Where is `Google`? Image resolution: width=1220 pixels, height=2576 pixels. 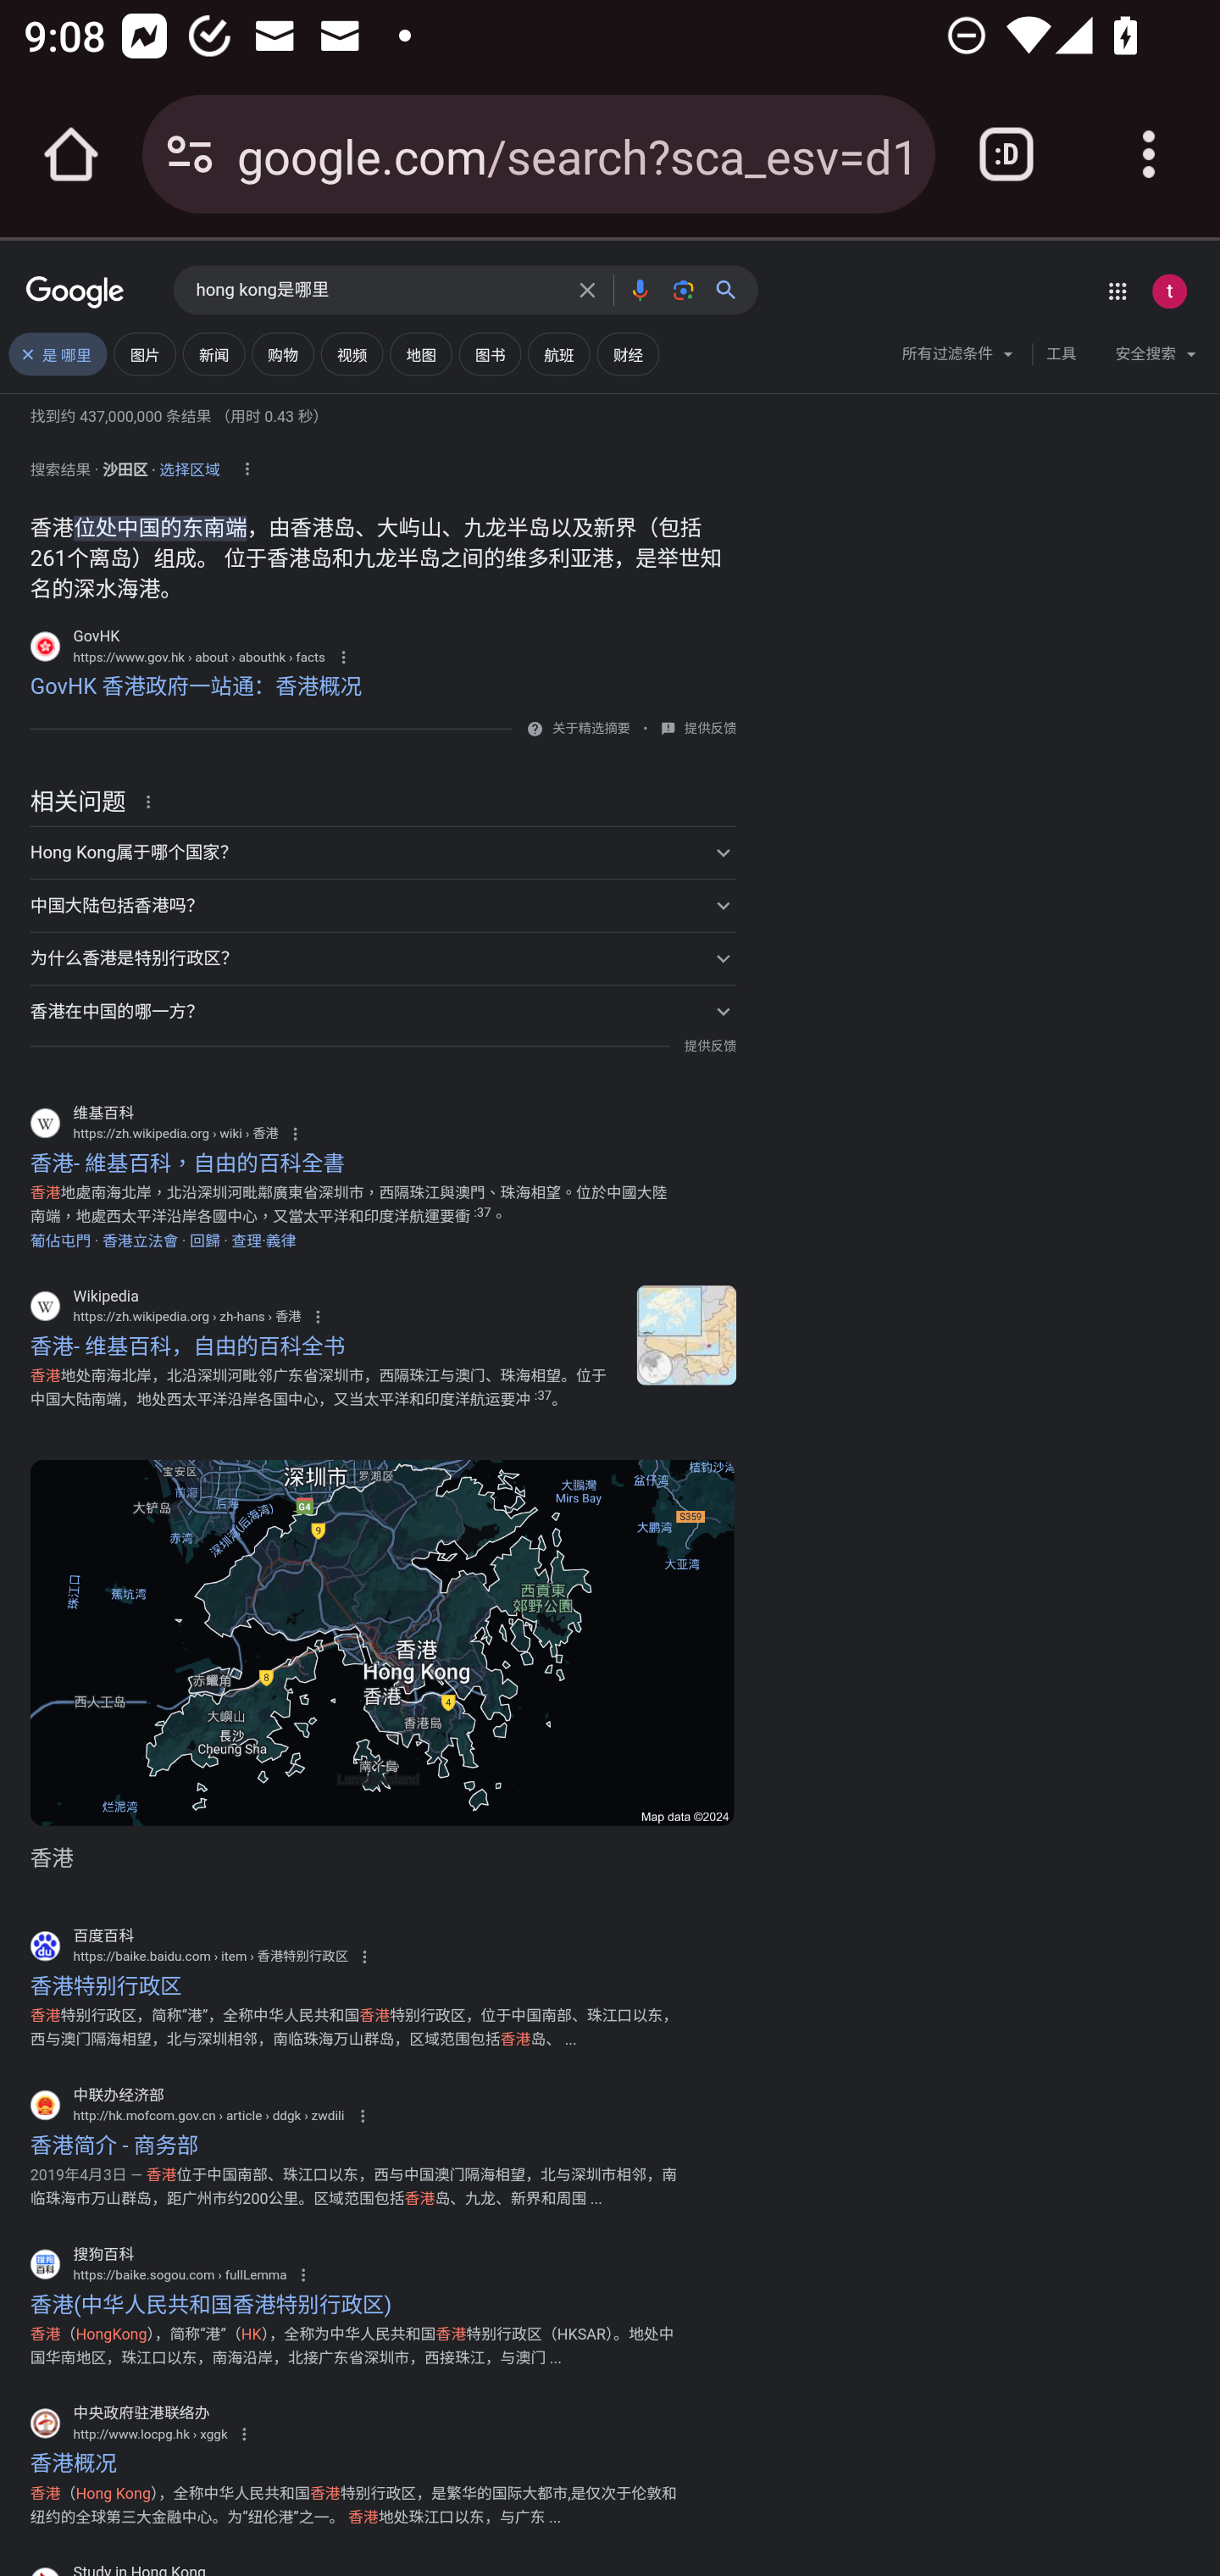 Google is located at coordinates (75, 293).